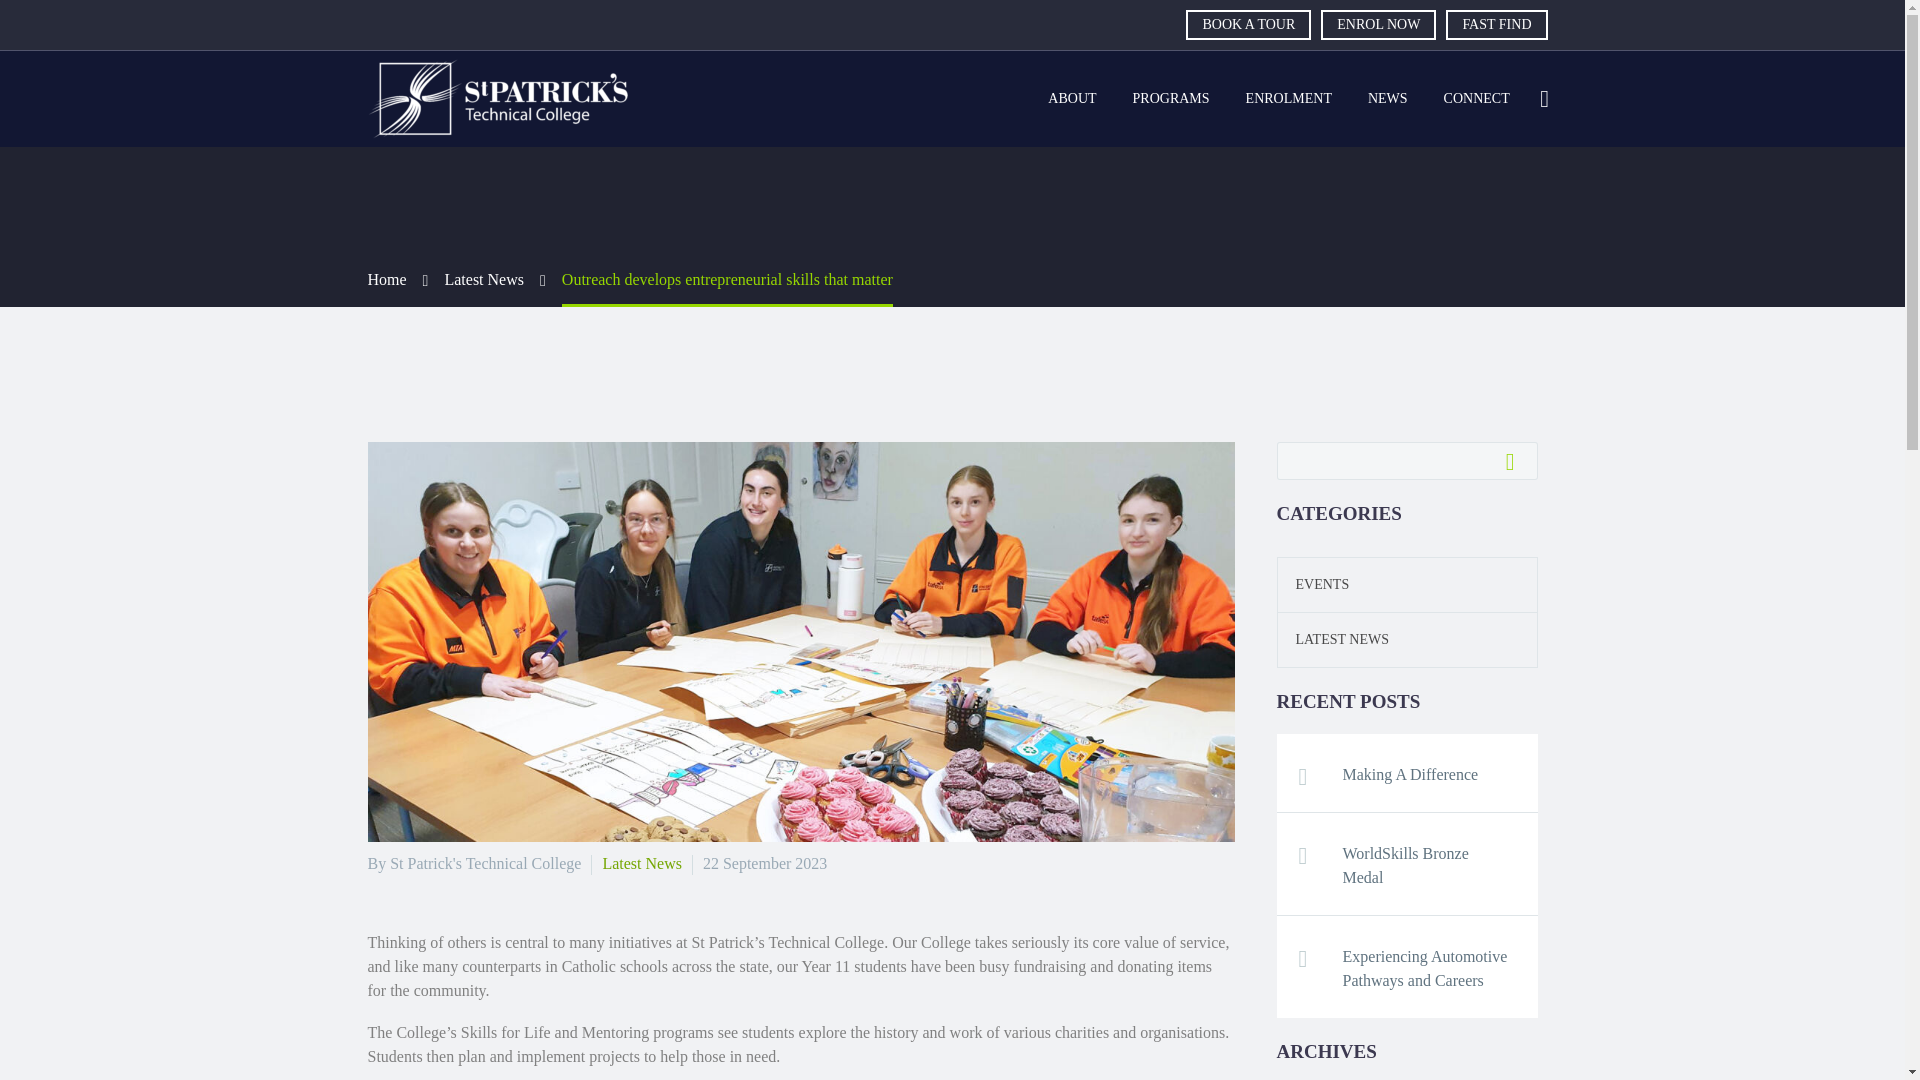 This screenshot has height=1080, width=1920. Describe the element at coordinates (1072, 99) in the screenshot. I see `ABOUT` at that location.